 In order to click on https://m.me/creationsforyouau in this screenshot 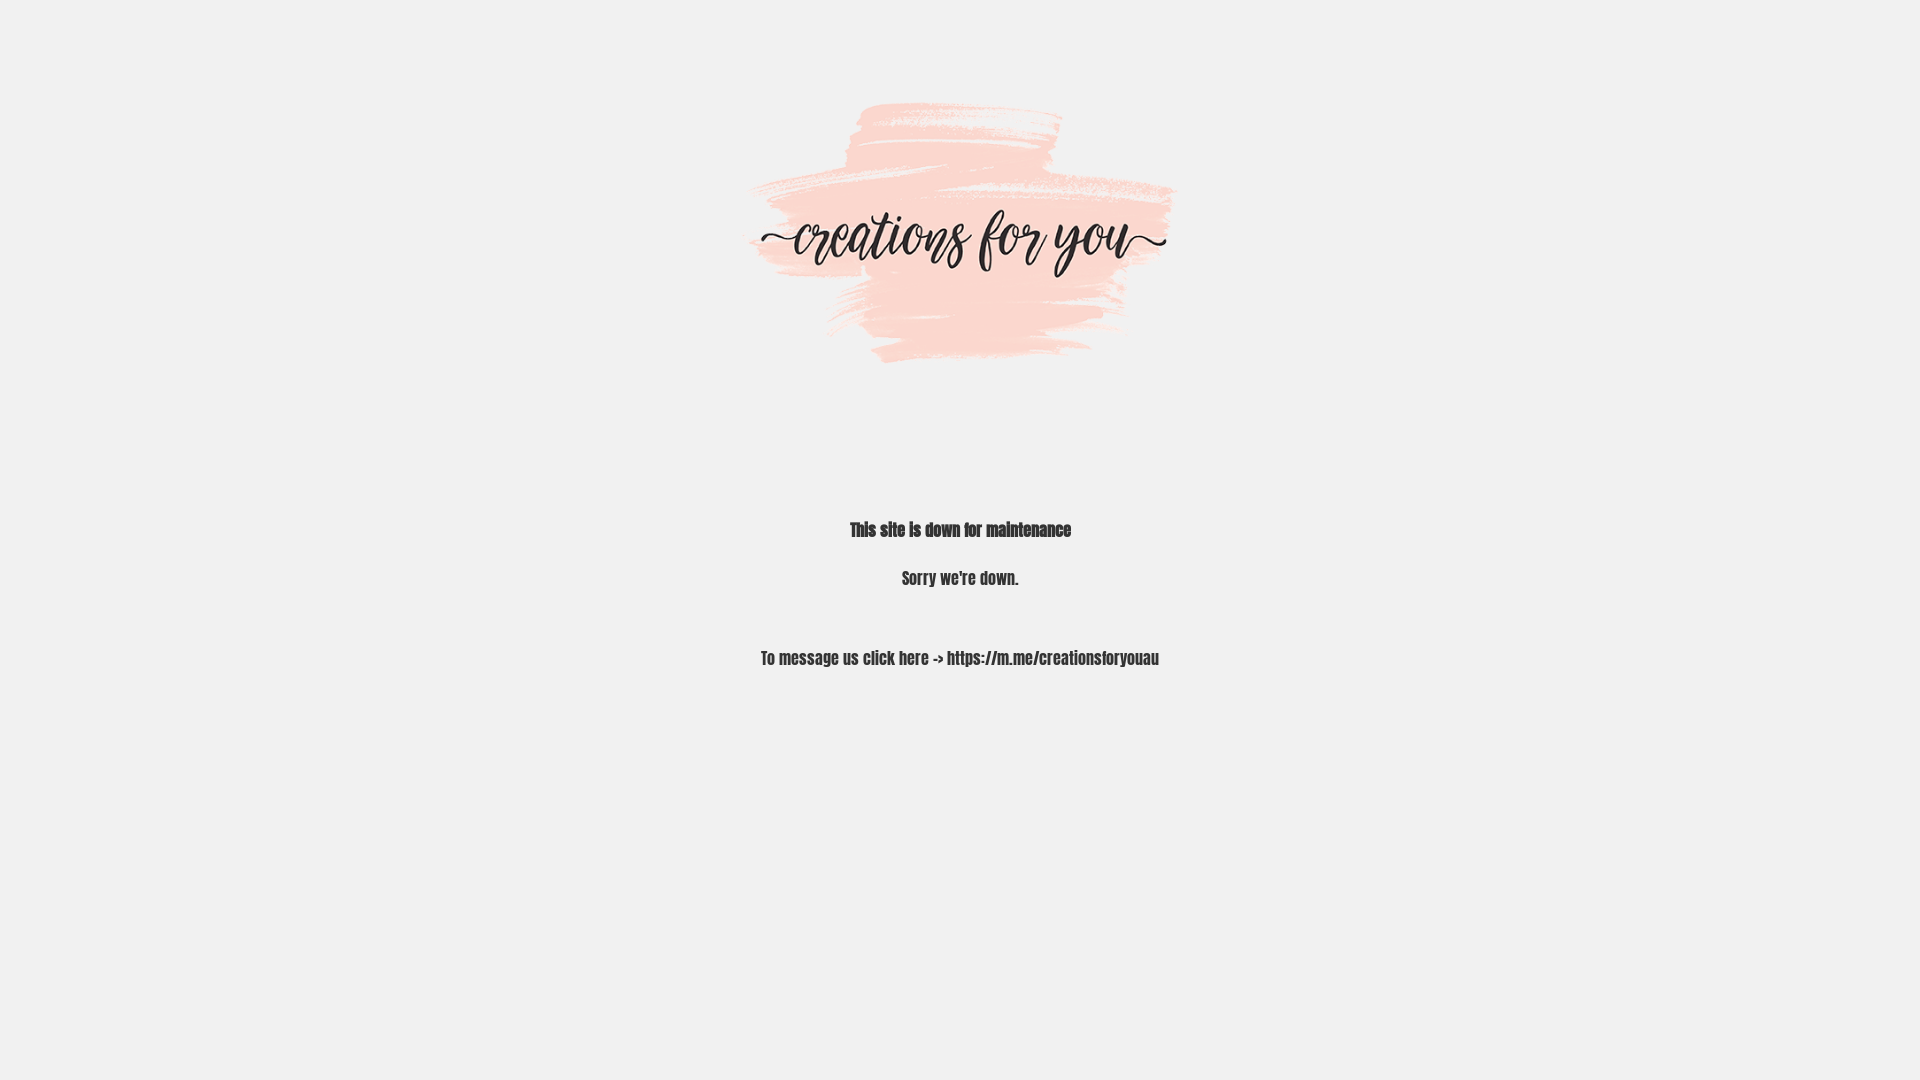, I will do `click(1053, 658)`.